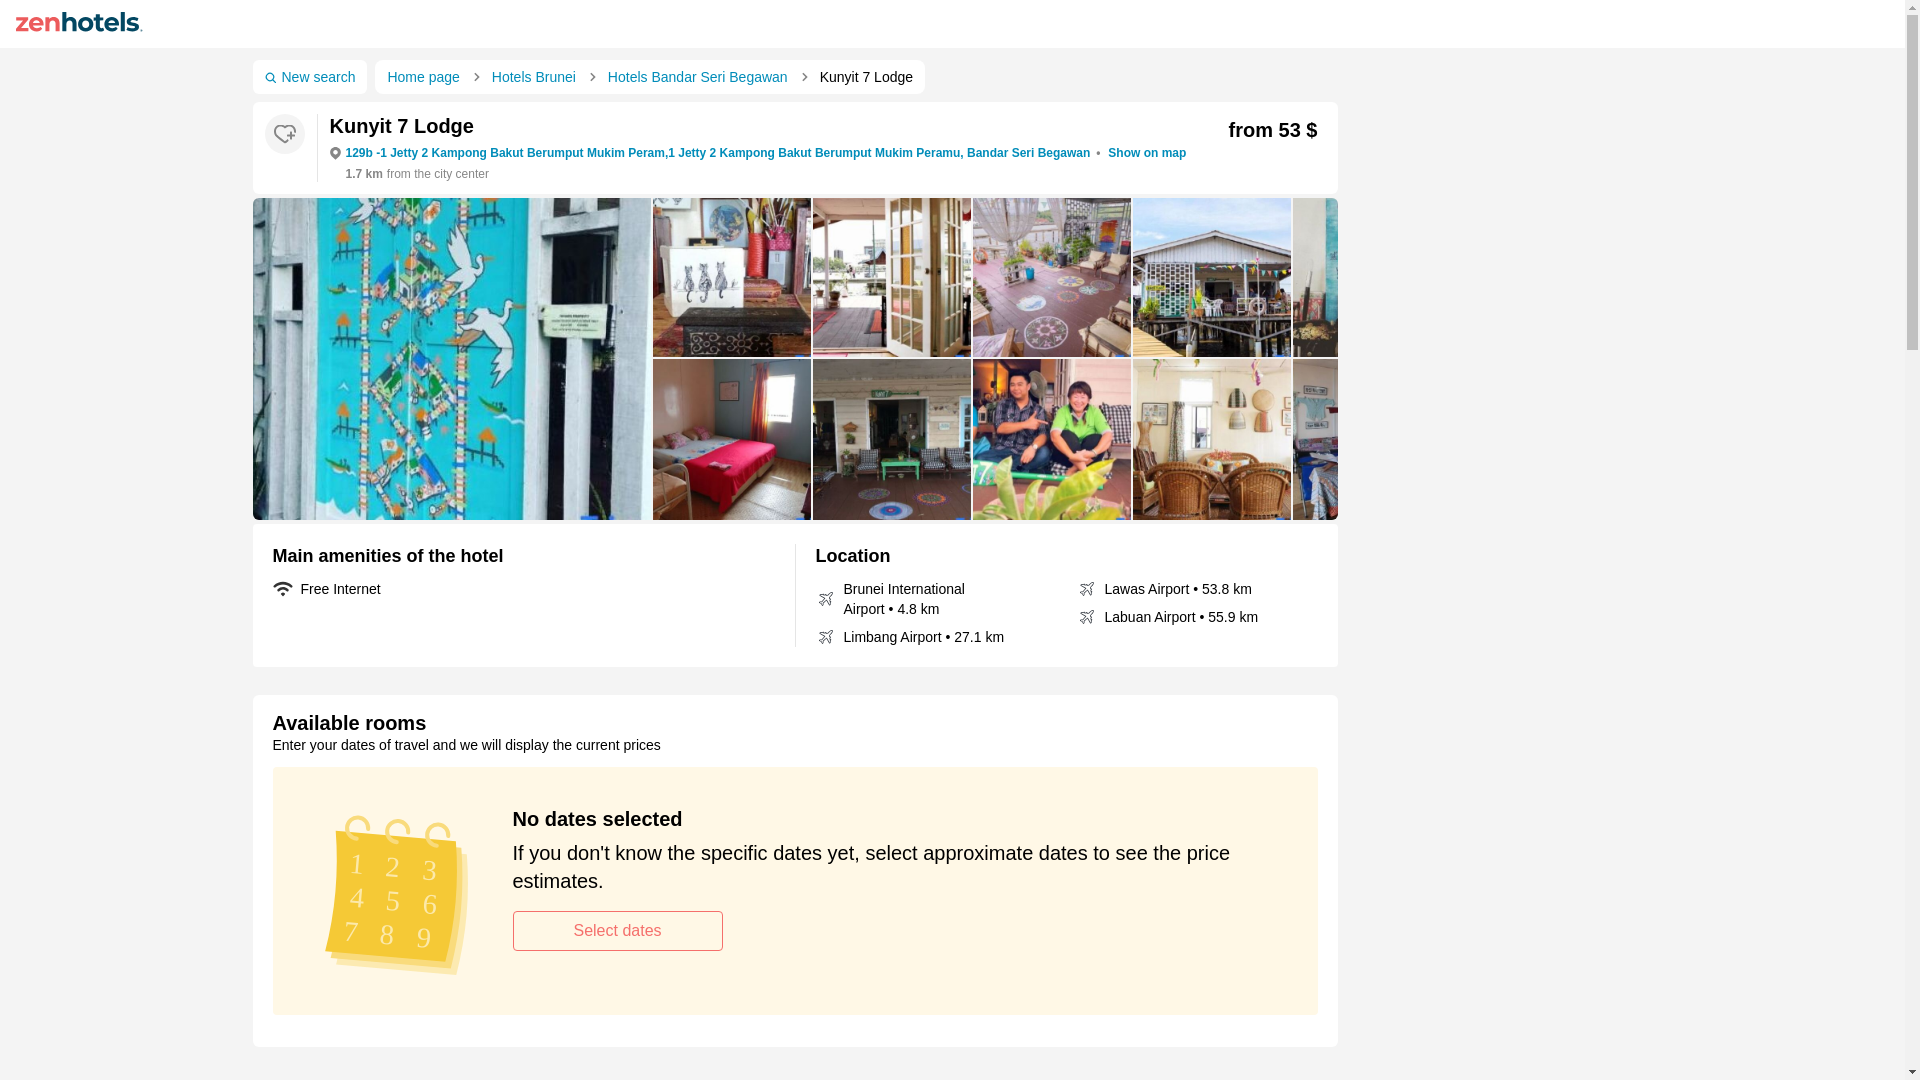 Image resolution: width=1920 pixels, height=1080 pixels. Describe the element at coordinates (616, 931) in the screenshot. I see `Select dates` at that location.